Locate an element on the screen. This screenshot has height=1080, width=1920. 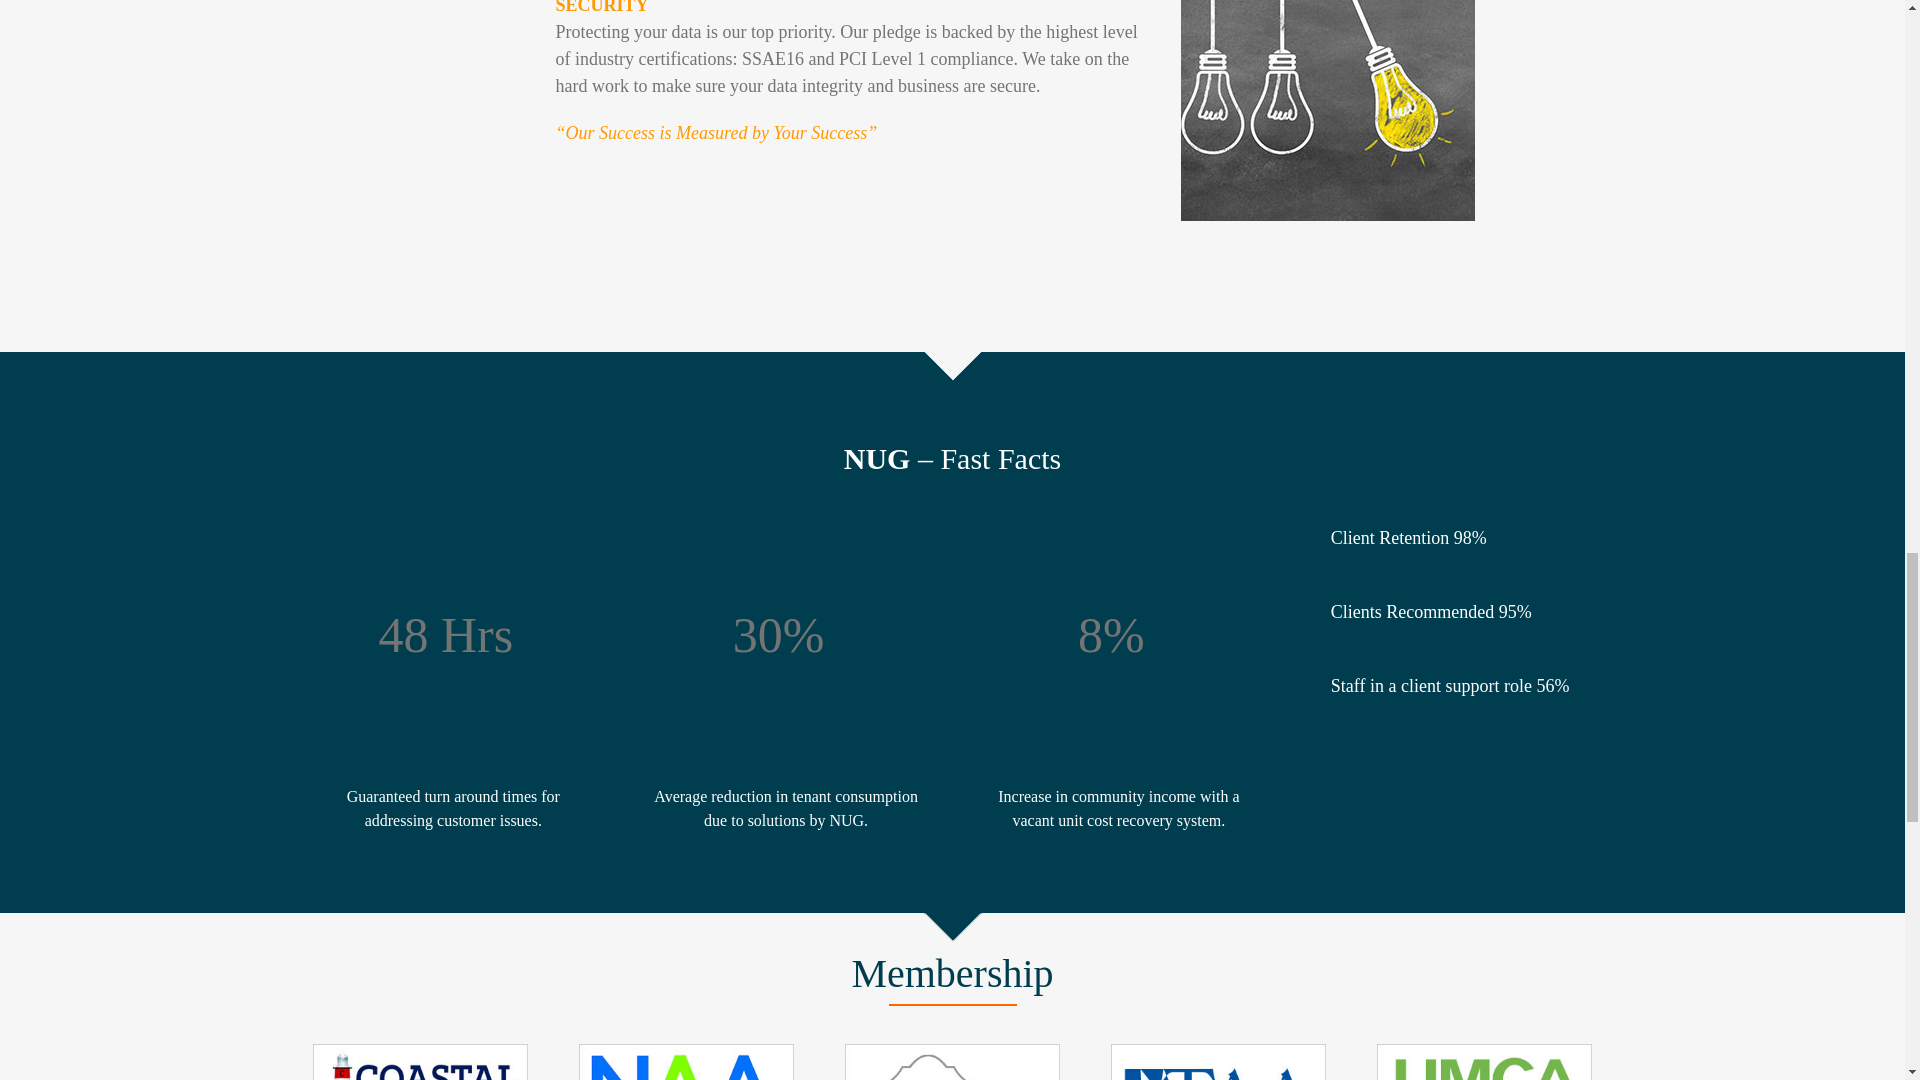
cgaa-logo-opt is located at coordinates (418, 1062).